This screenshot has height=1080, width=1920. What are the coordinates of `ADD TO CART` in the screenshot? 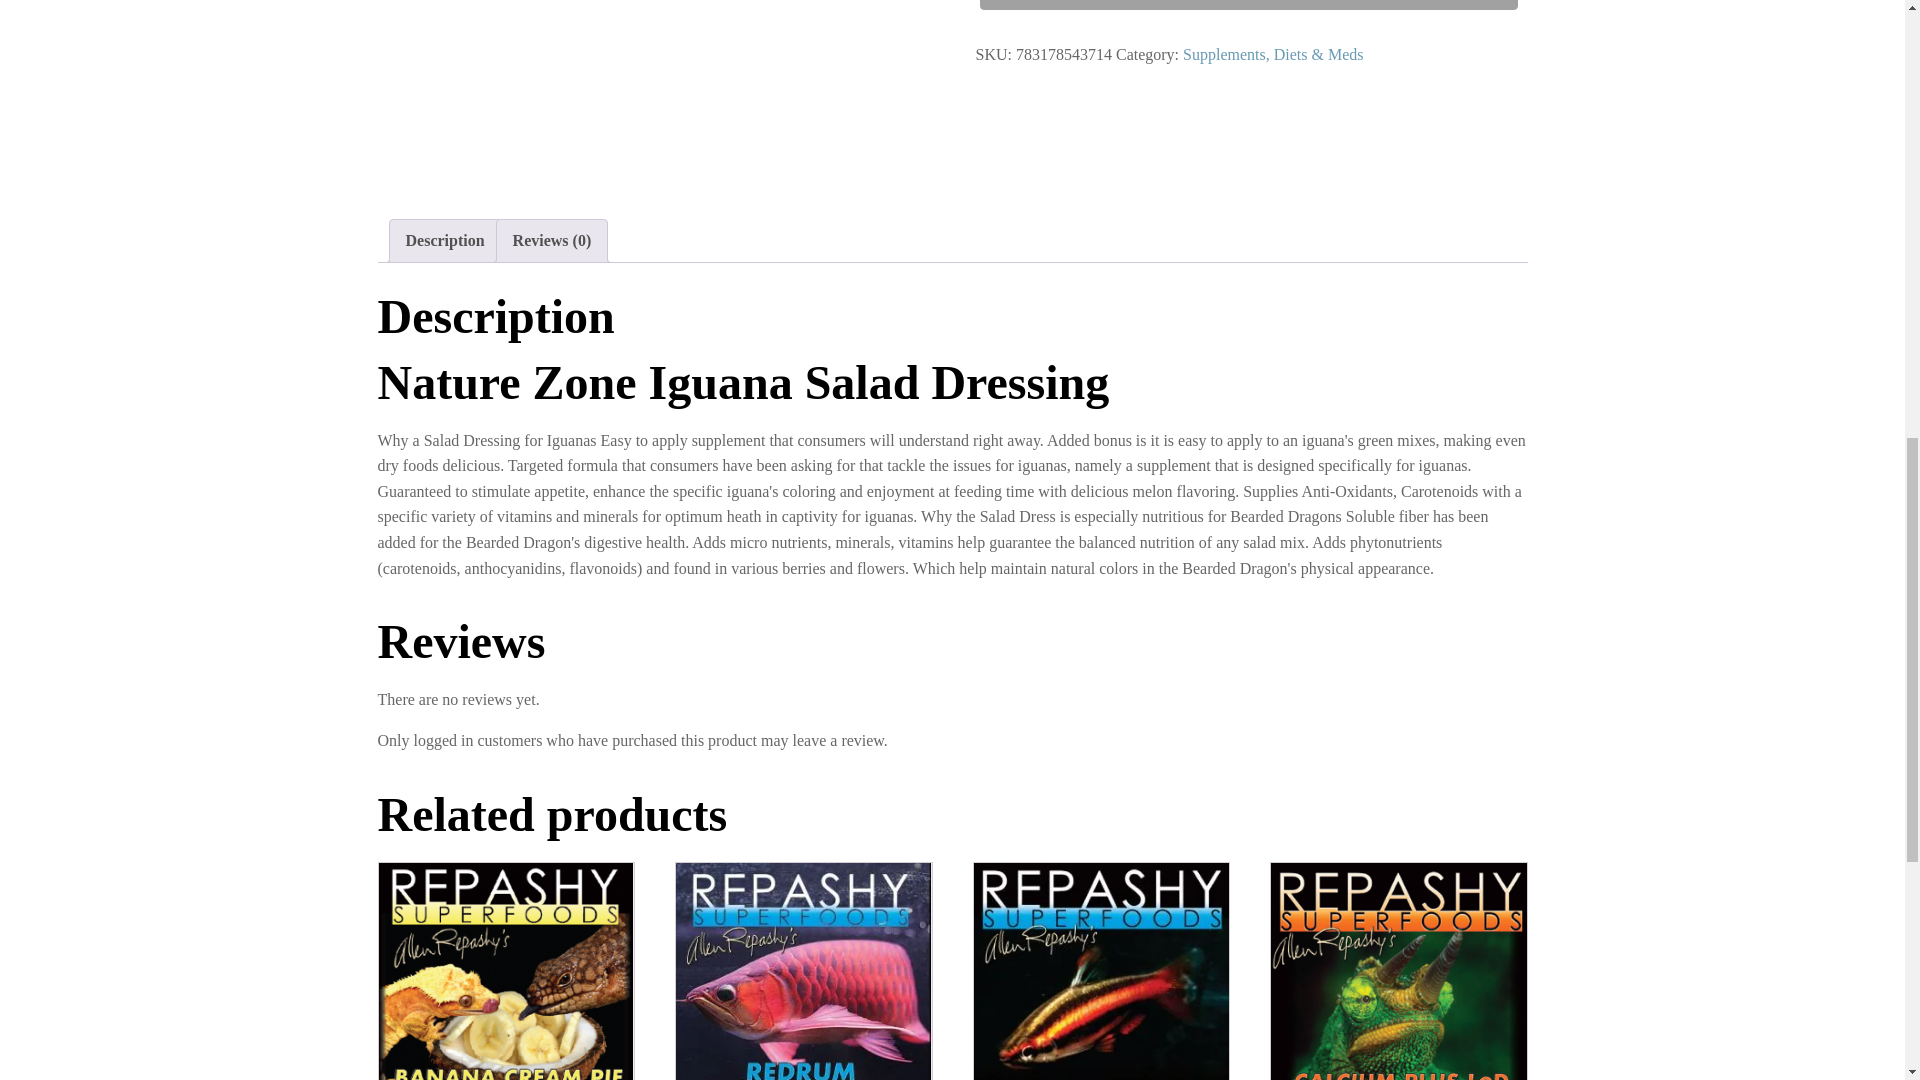 It's located at (1248, 4).